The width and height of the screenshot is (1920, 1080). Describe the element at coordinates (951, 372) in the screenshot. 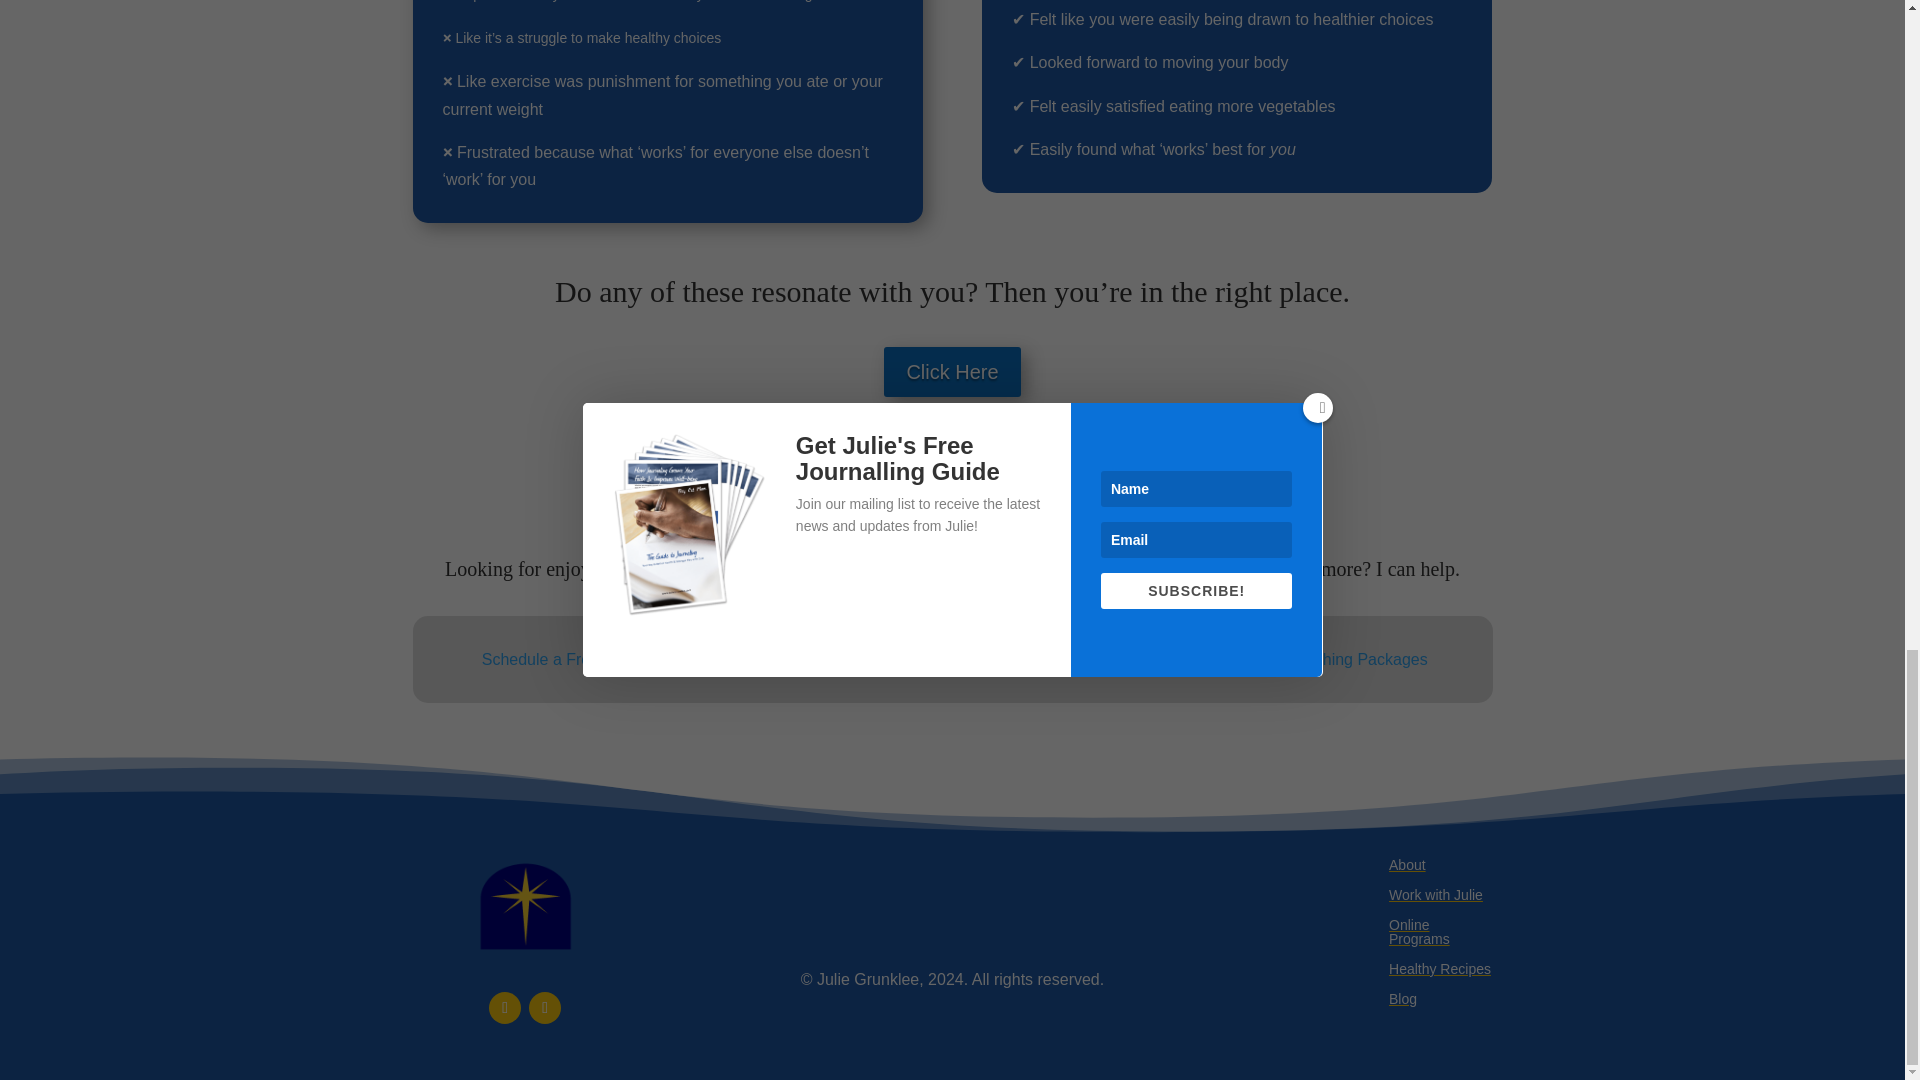

I see `Click Here` at that location.